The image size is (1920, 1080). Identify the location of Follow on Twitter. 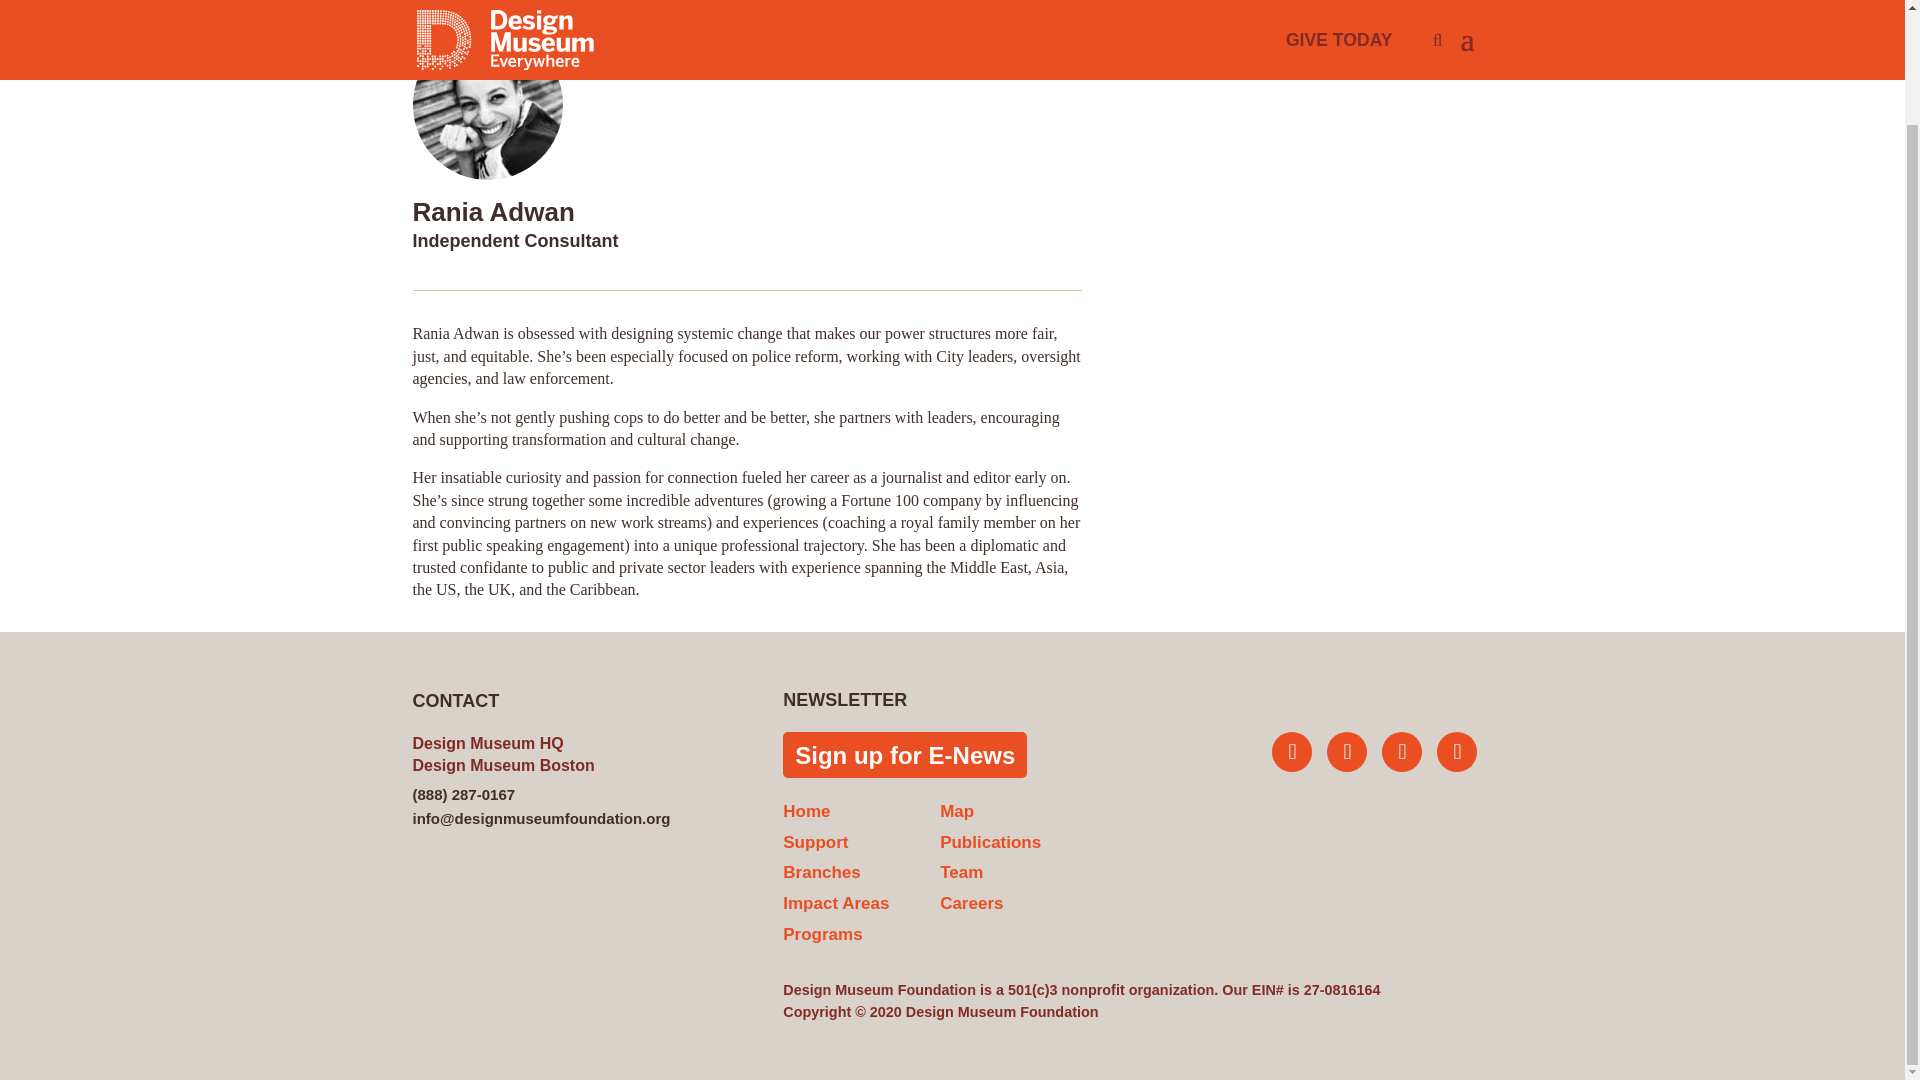
(1291, 752).